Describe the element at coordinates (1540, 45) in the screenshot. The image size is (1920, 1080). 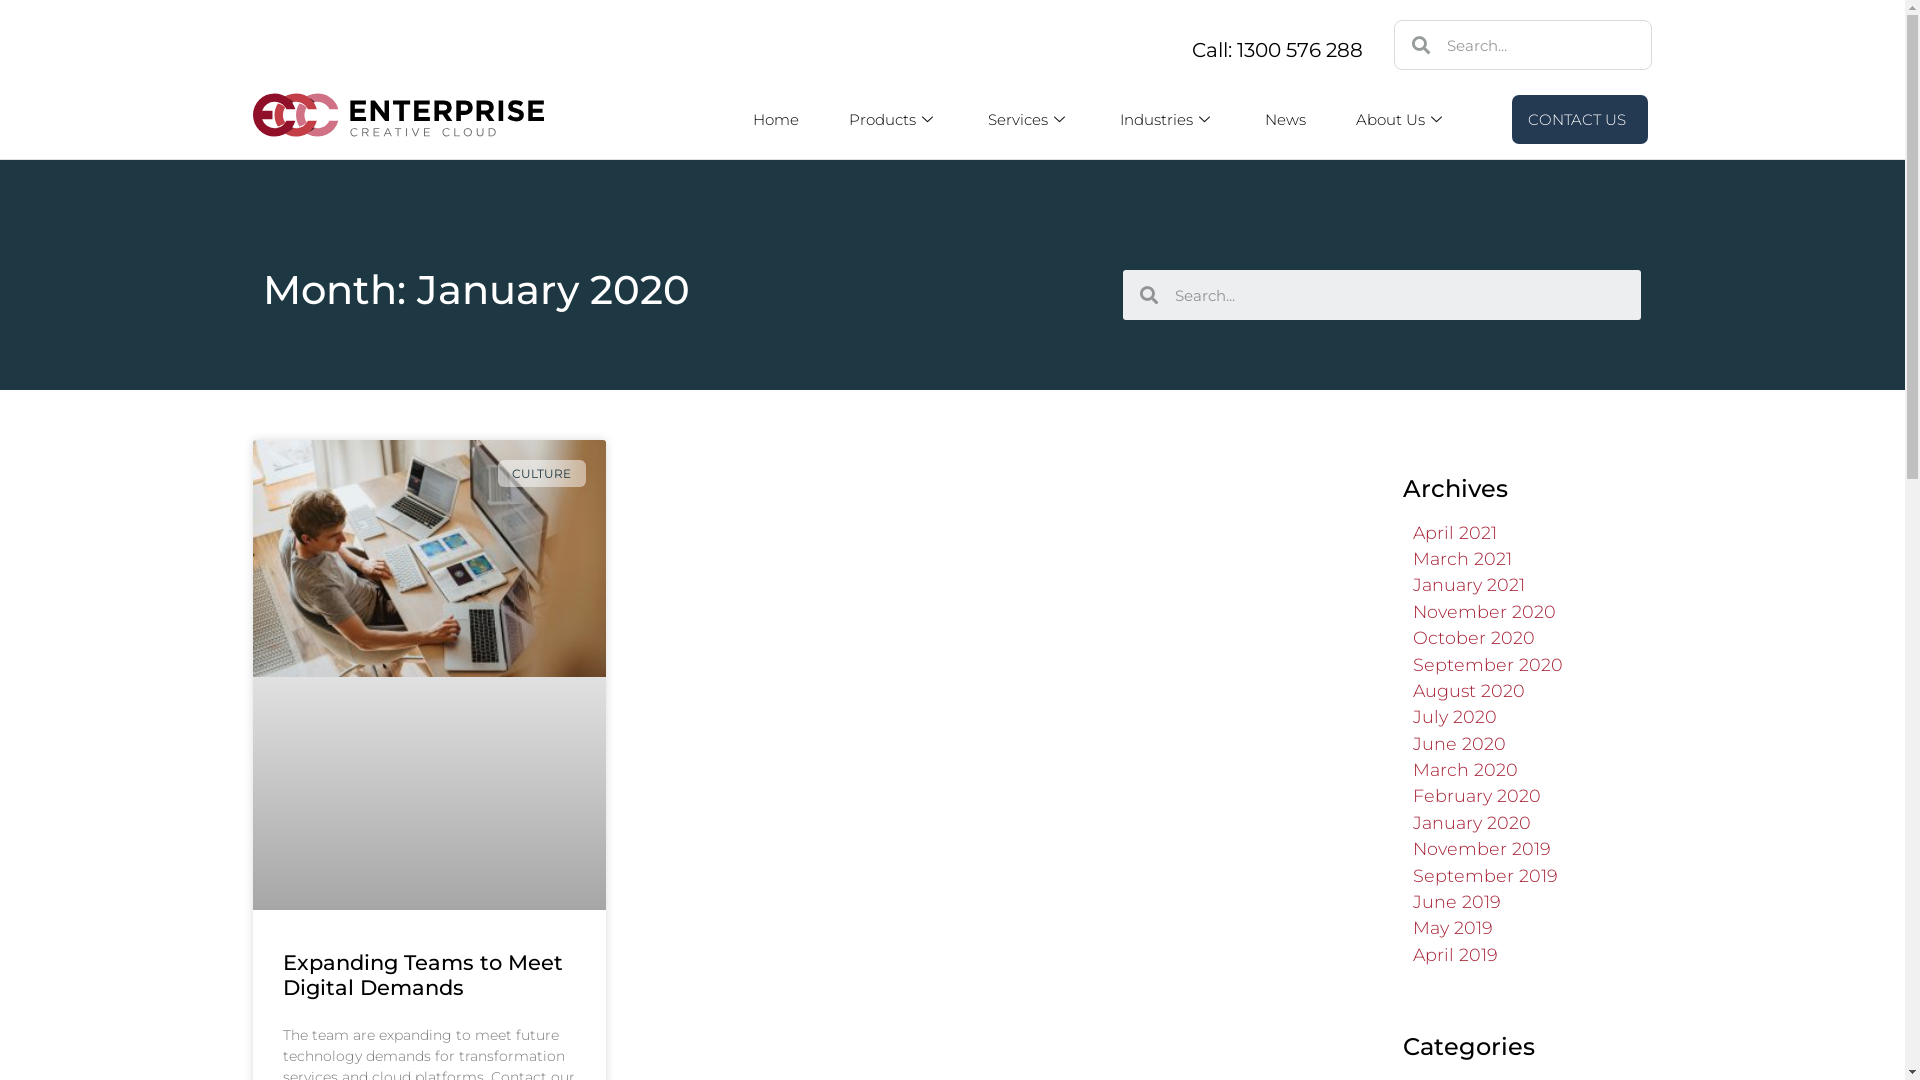
I see `Search` at that location.